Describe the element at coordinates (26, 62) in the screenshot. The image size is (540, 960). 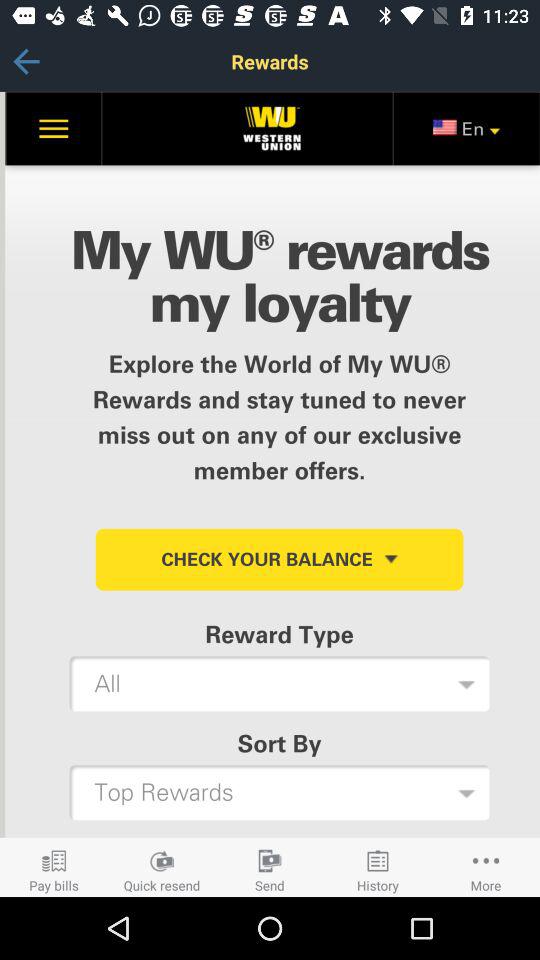
I see `back` at that location.